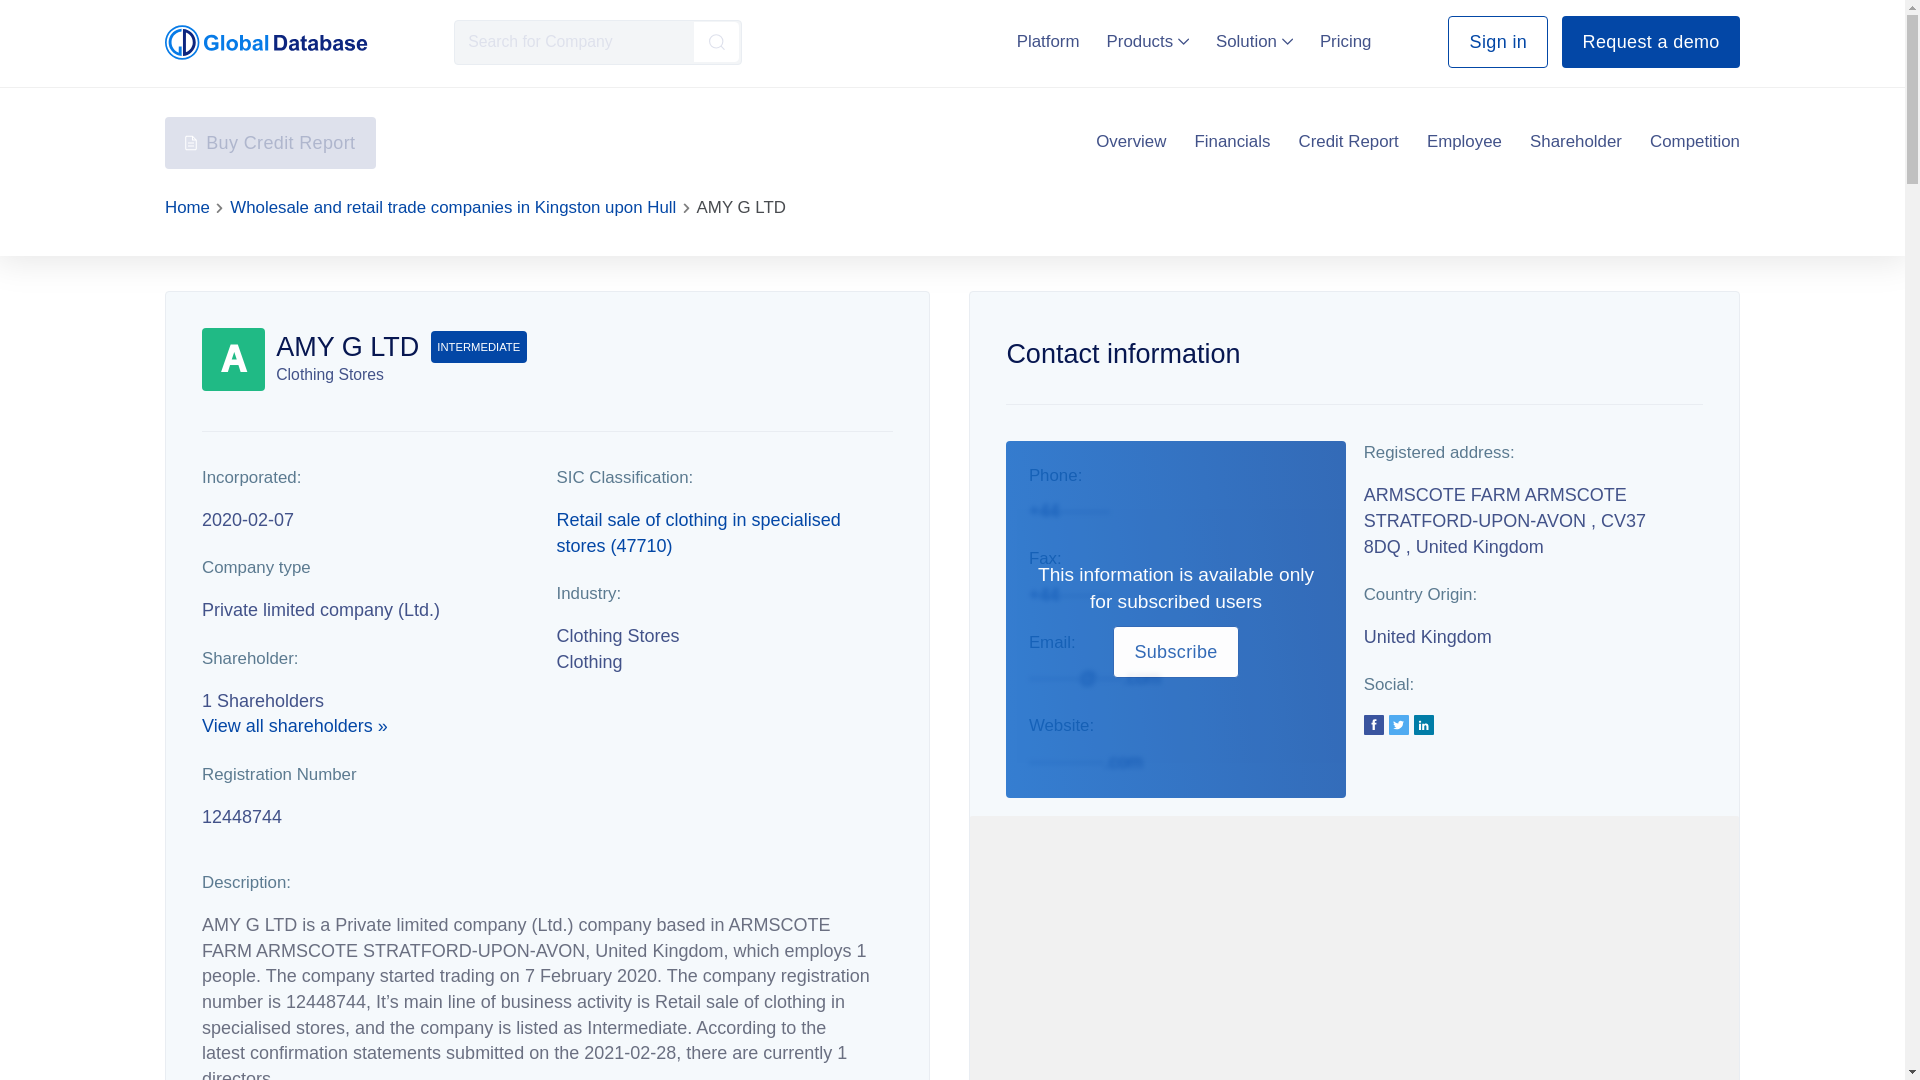  Describe the element at coordinates (1130, 142) in the screenshot. I see `Overview` at that location.